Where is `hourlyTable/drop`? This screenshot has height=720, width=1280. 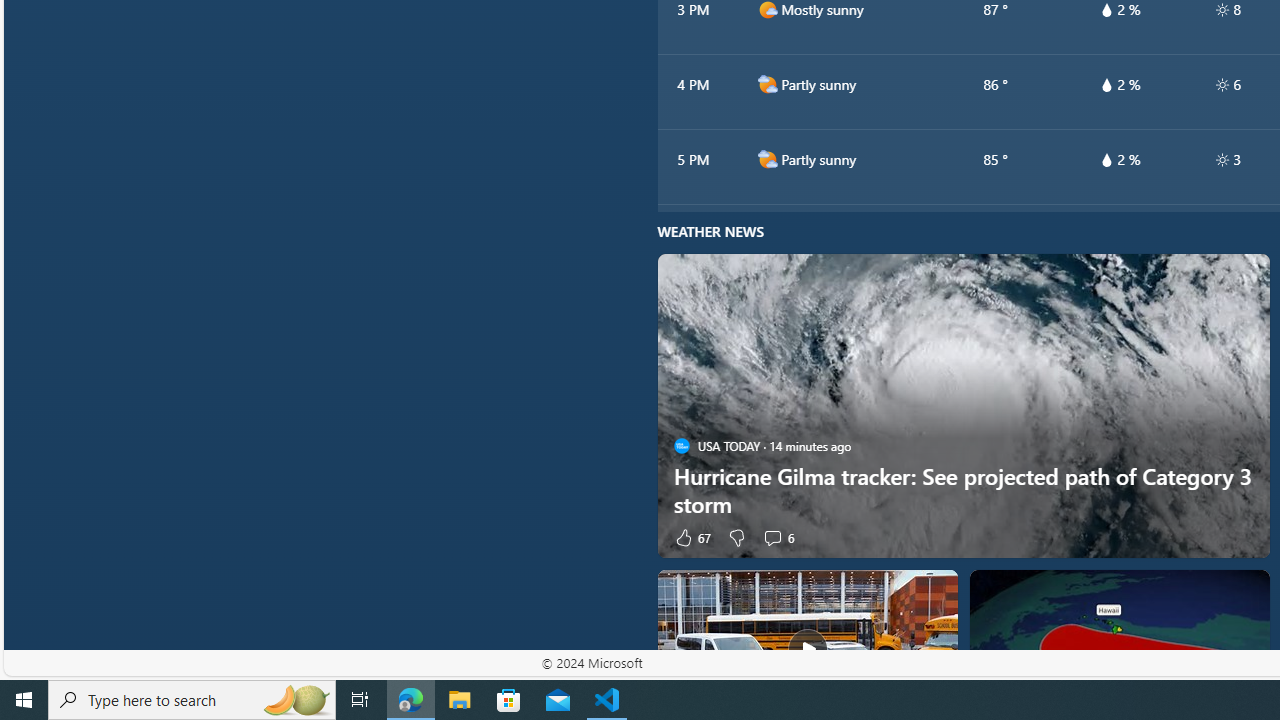
hourlyTable/drop is located at coordinates (1106, 160).